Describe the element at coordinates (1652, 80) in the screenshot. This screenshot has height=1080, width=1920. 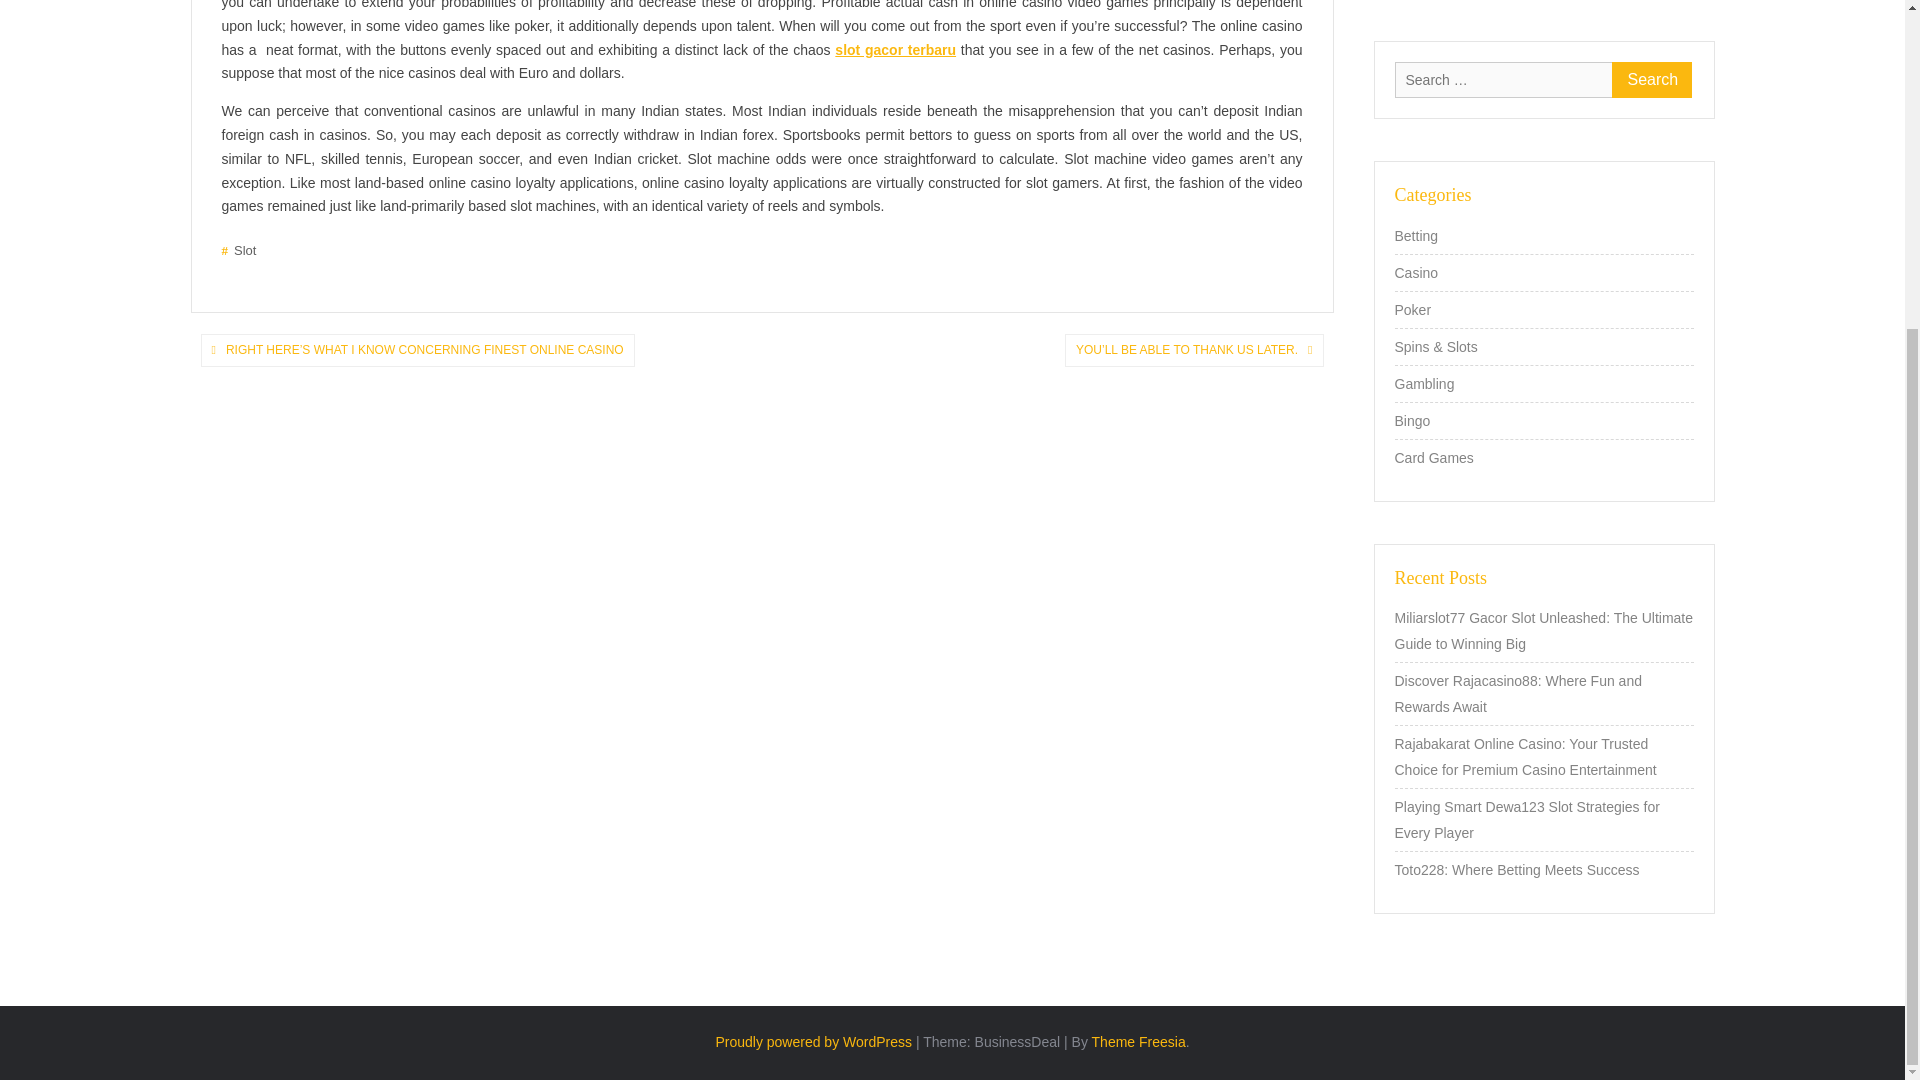
I see `Search` at that location.